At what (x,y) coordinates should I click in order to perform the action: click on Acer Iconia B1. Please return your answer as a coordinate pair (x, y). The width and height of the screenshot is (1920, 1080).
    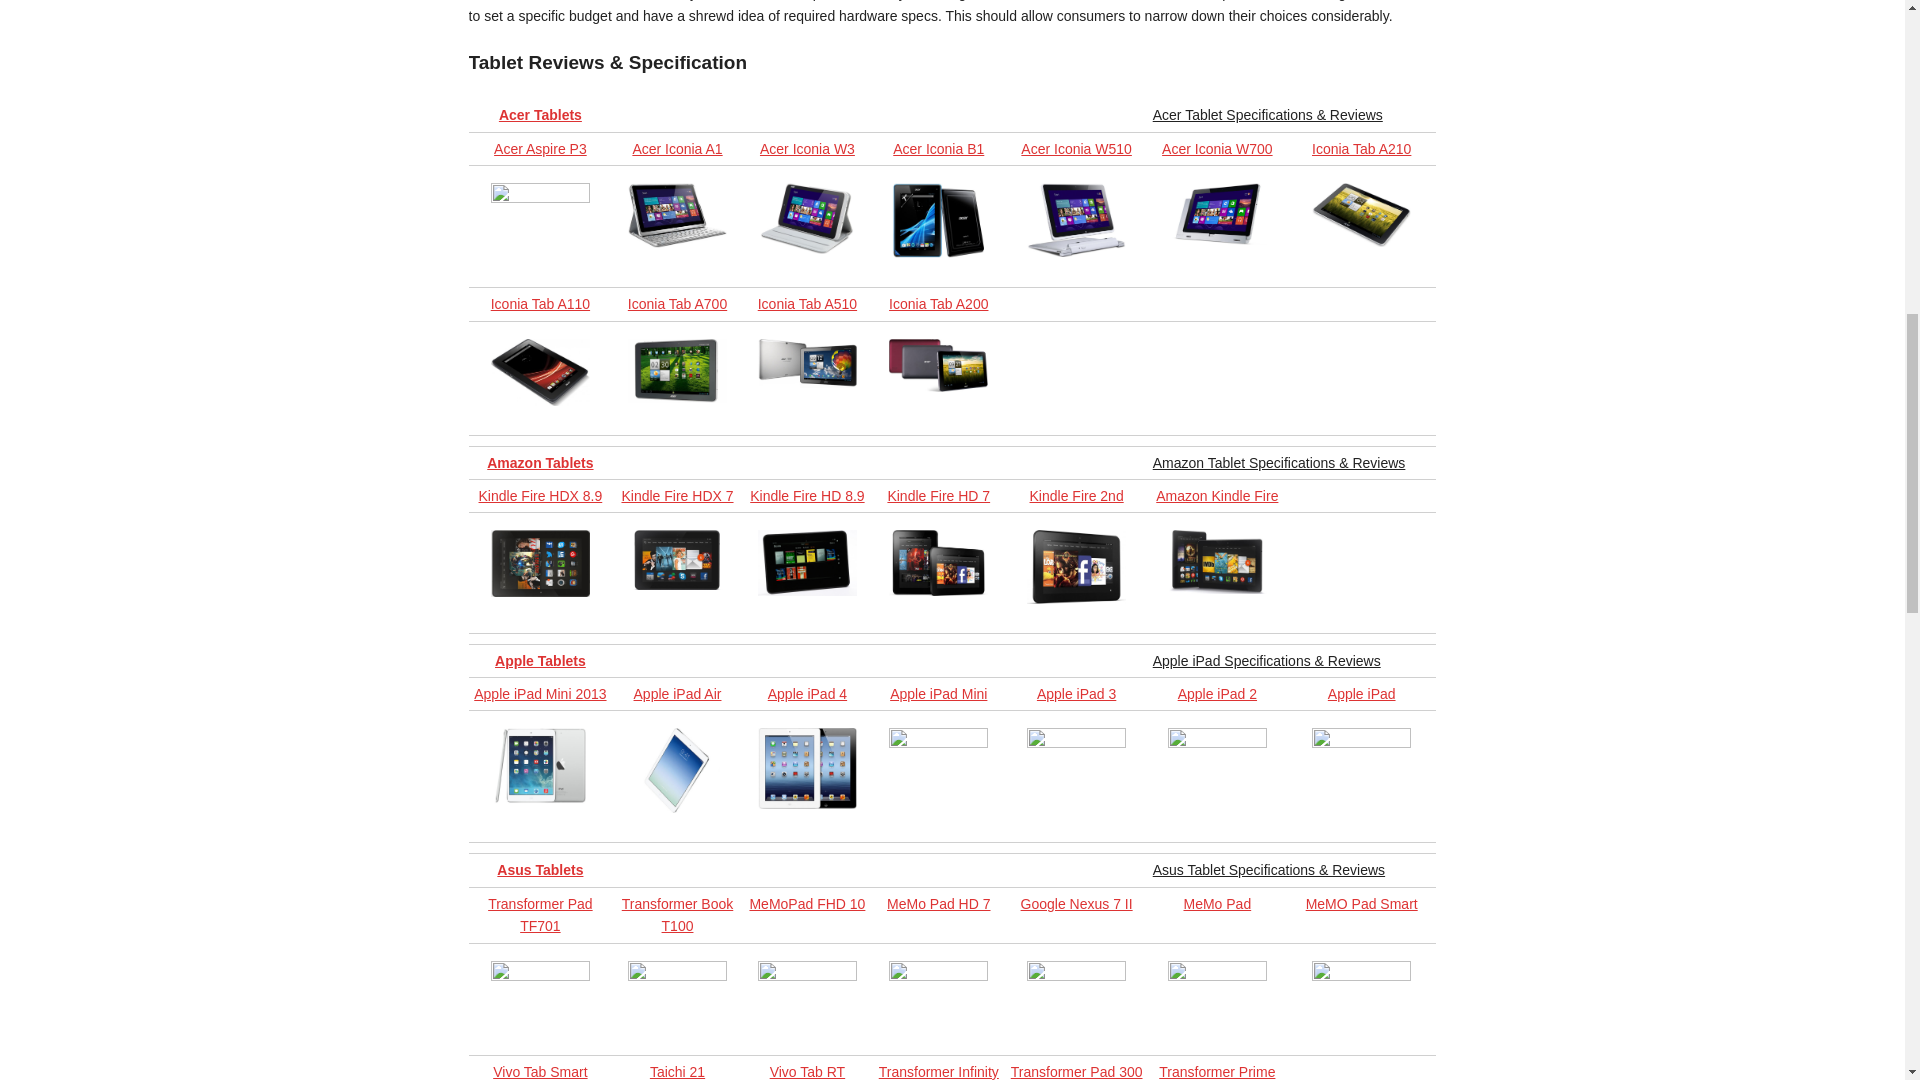
    Looking at the image, I should click on (938, 148).